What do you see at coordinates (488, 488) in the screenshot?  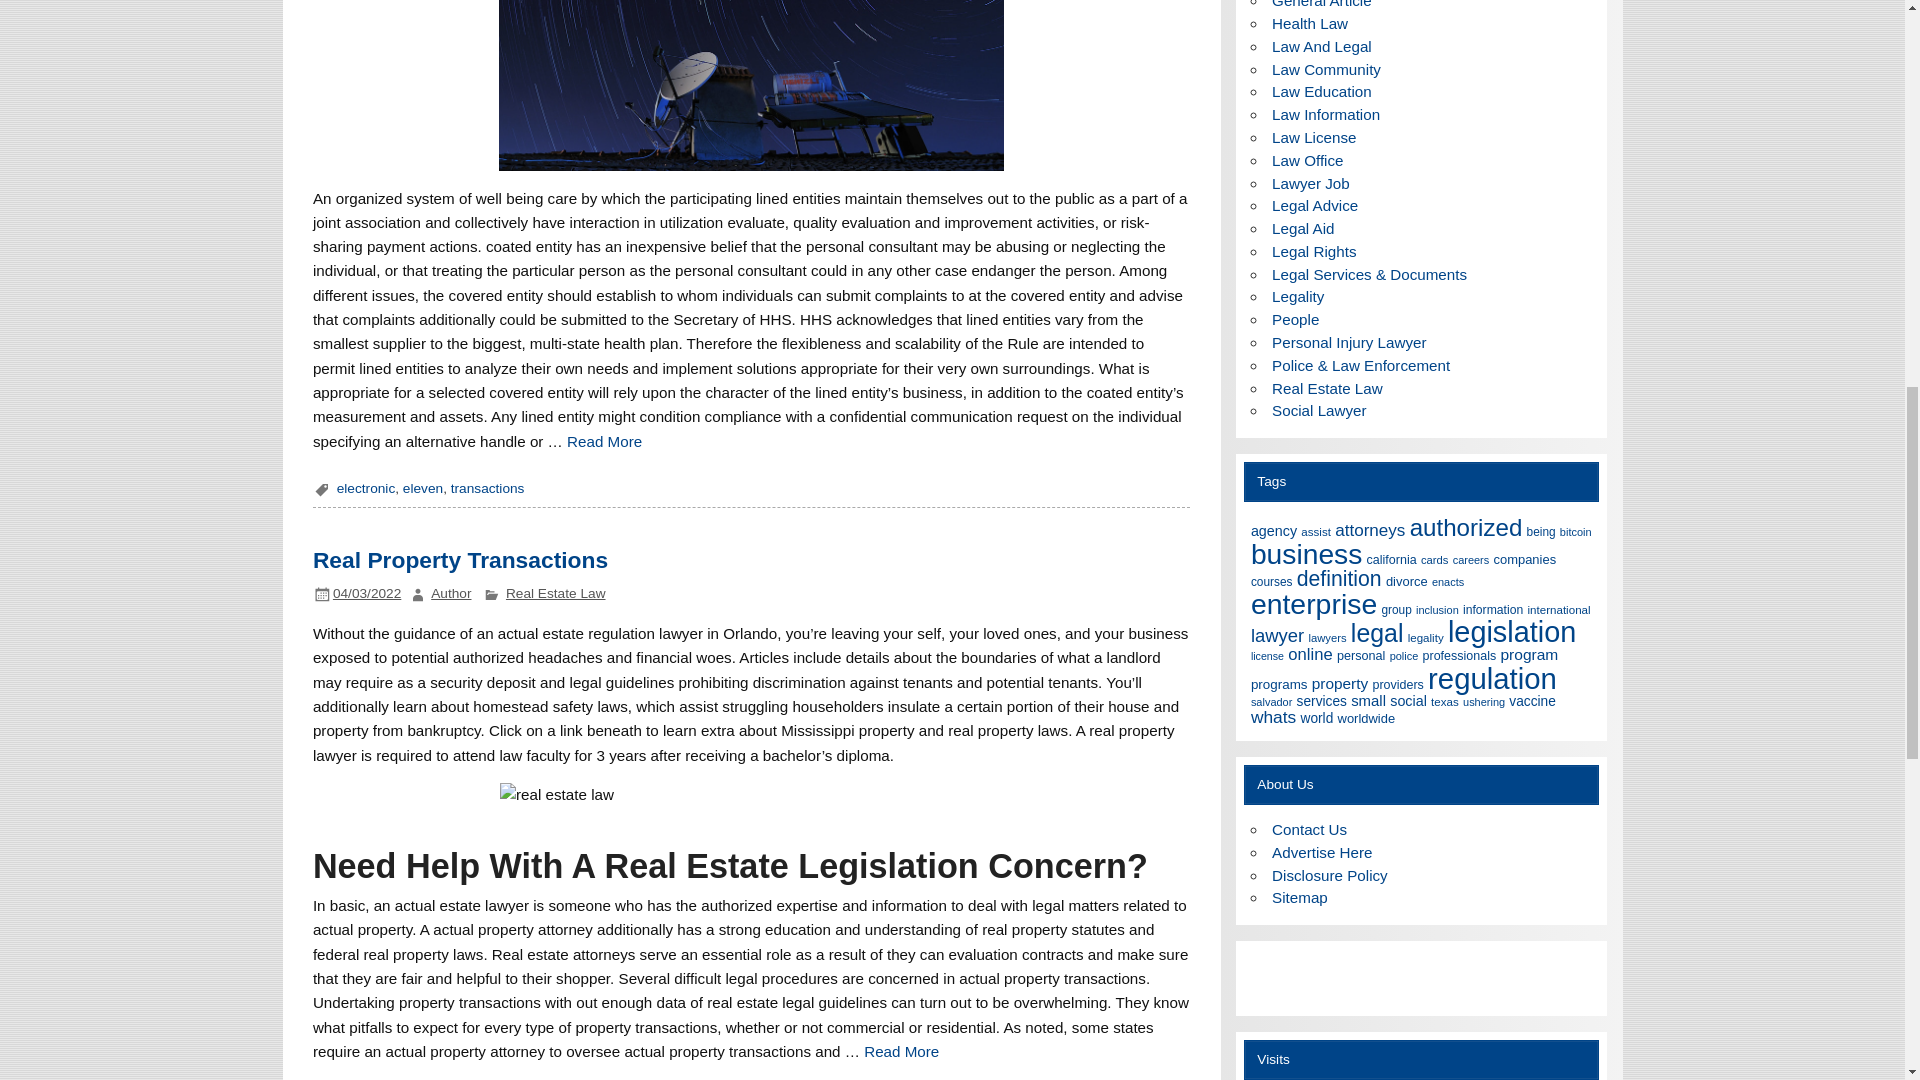 I see `transactions` at bounding box center [488, 488].